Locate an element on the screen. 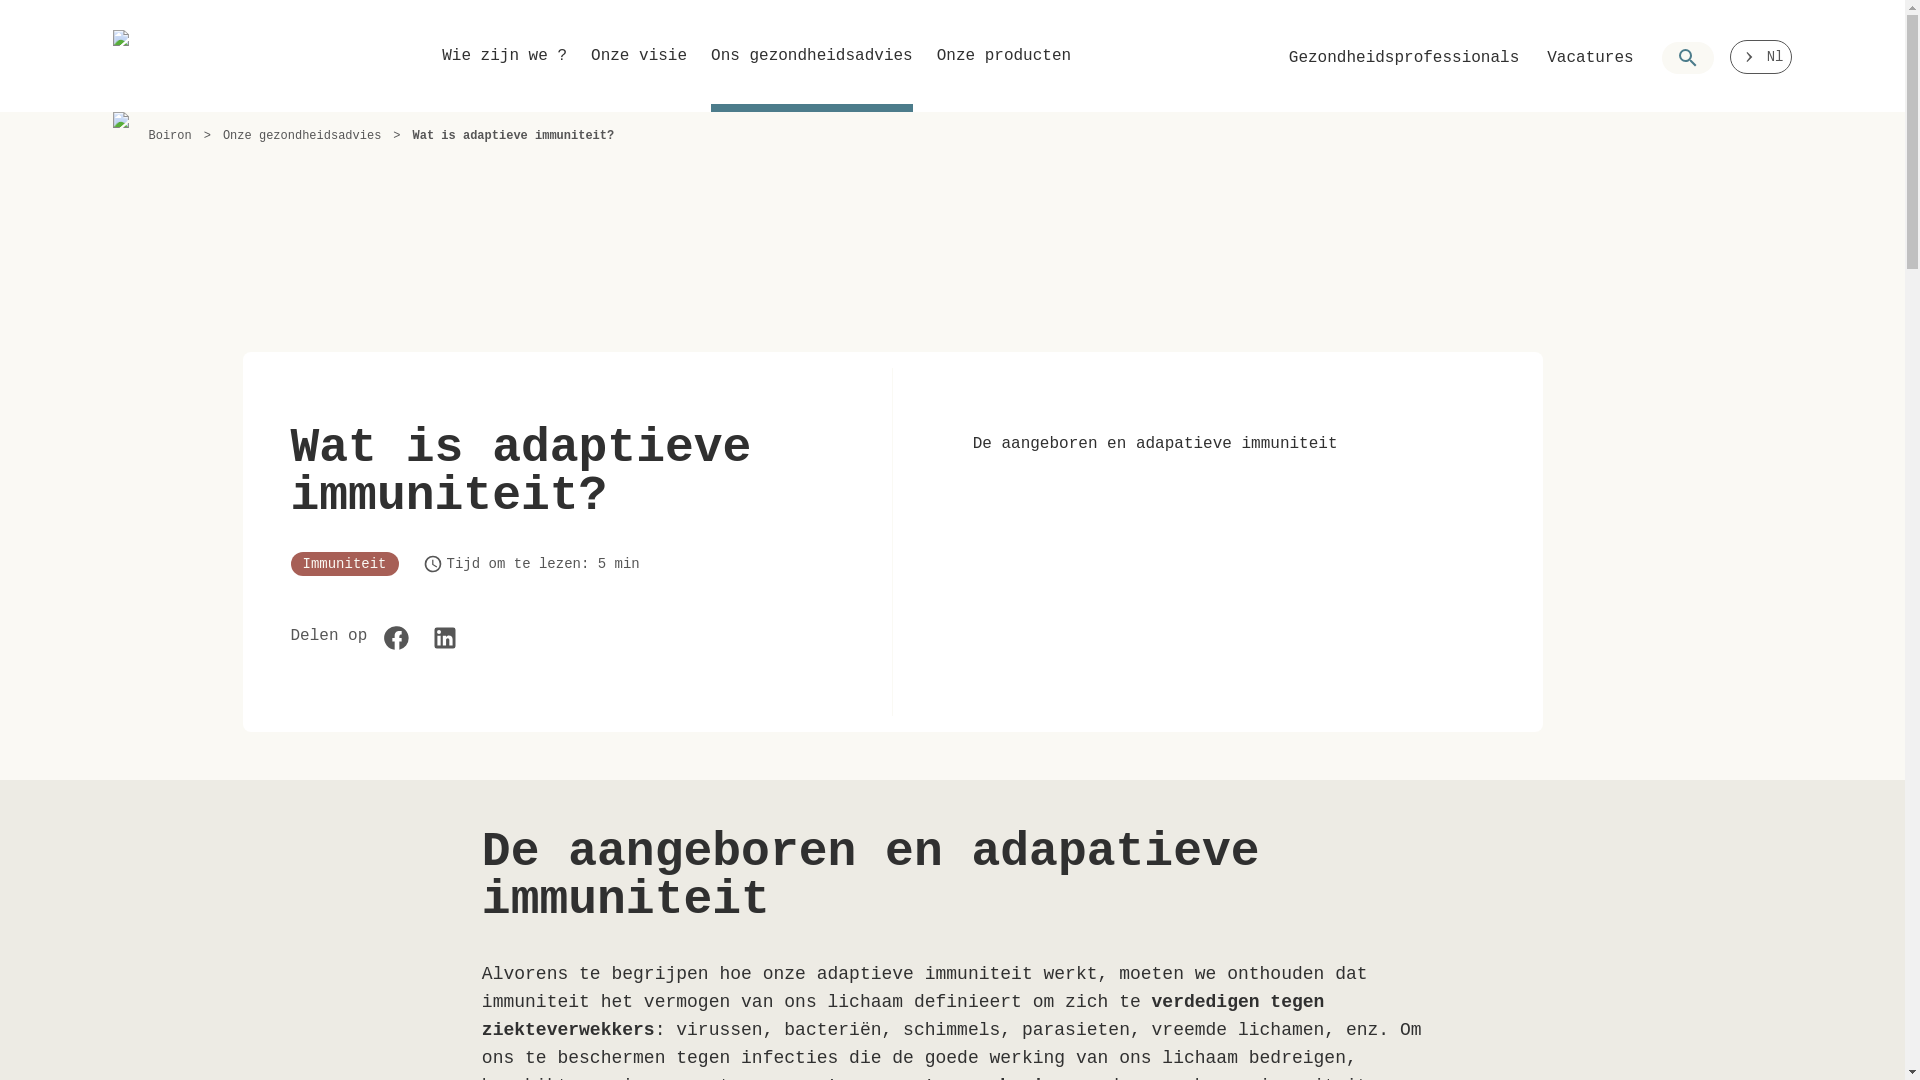 The image size is (1920, 1080). Boiron is located at coordinates (168, 56).